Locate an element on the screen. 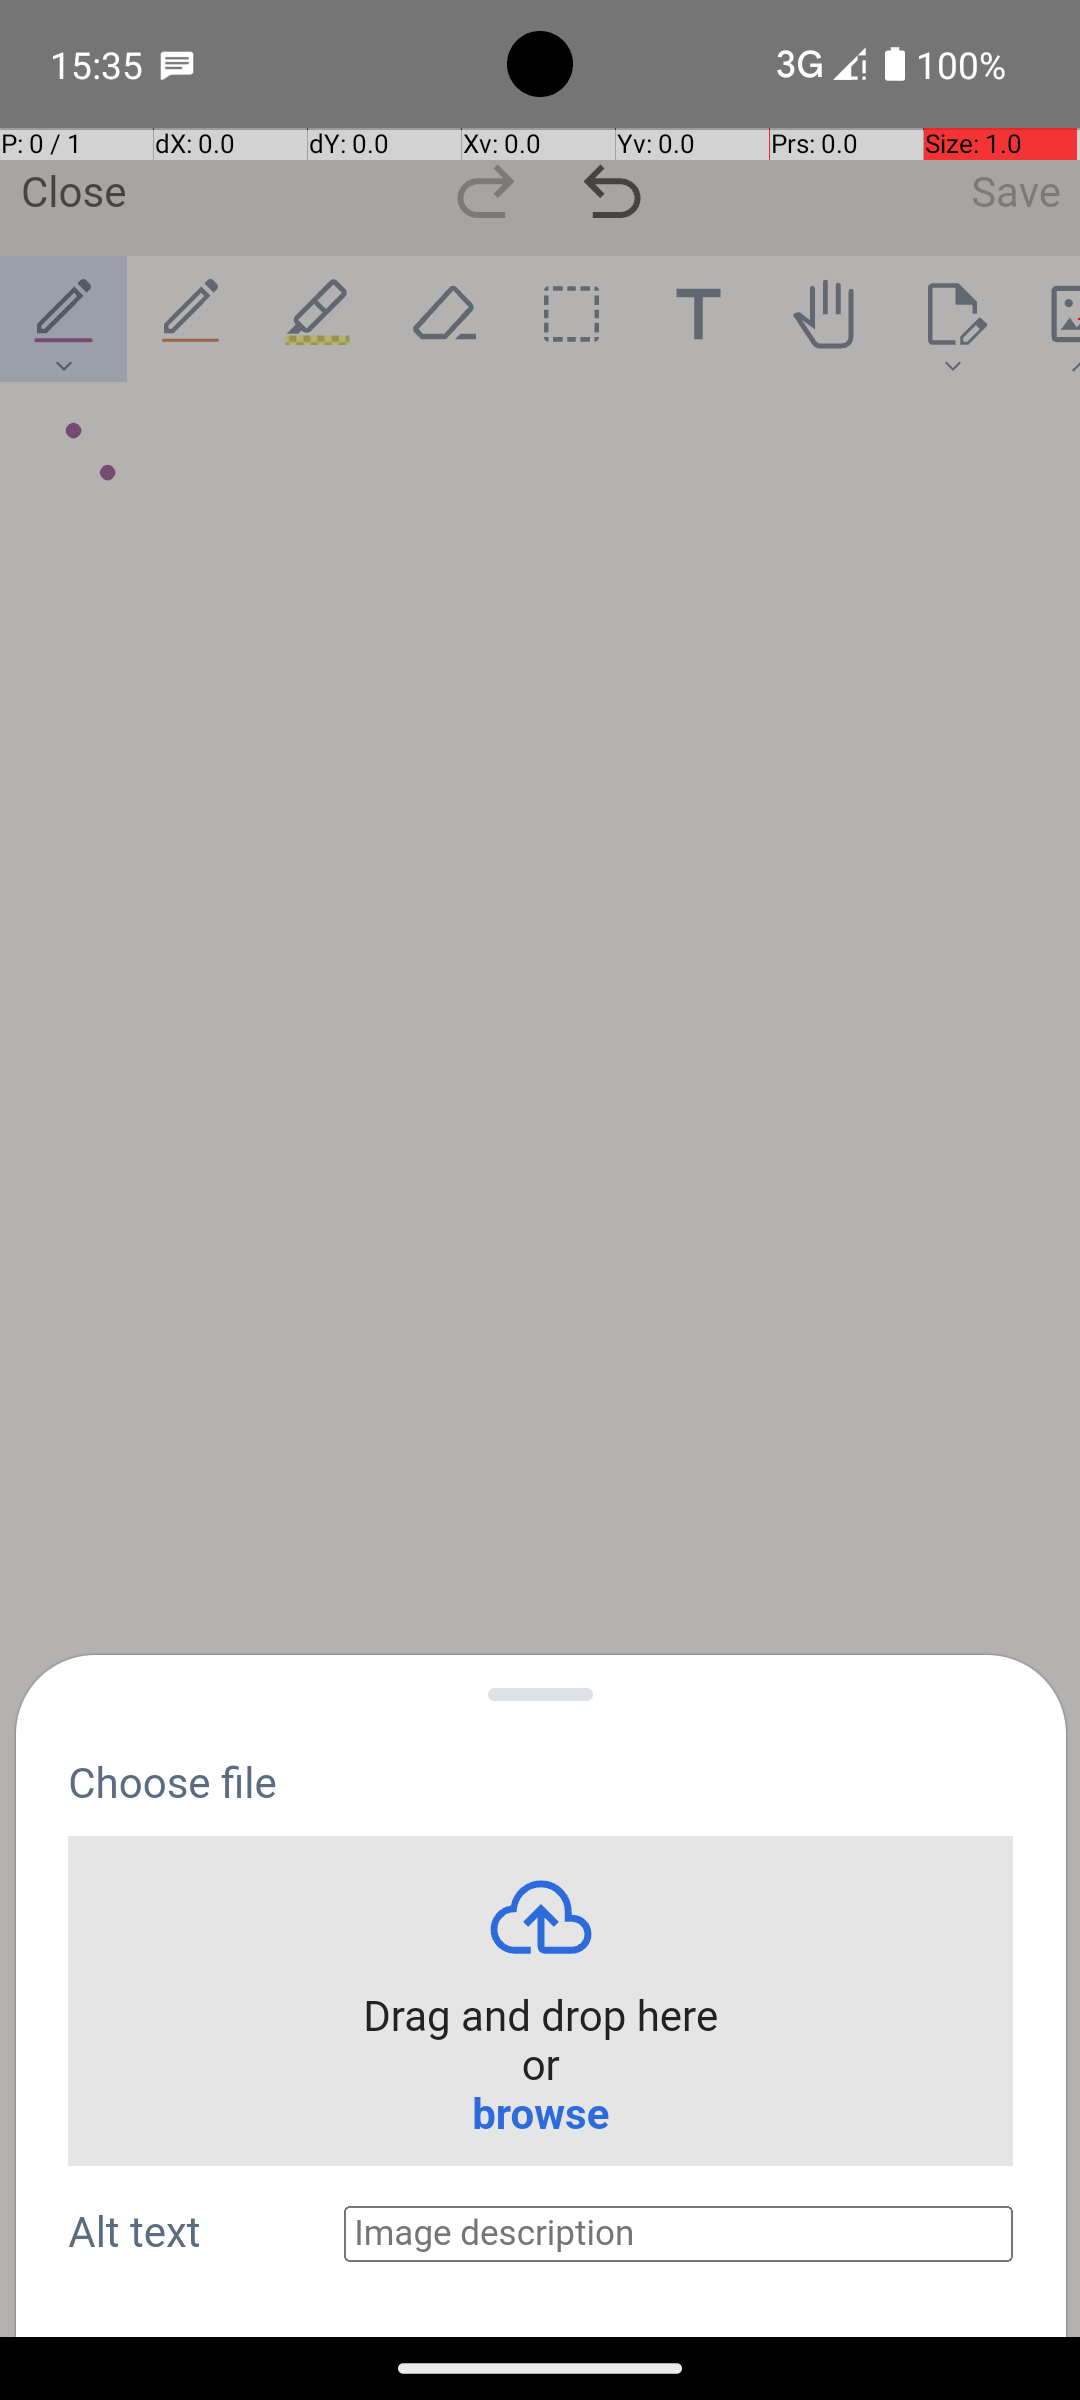 Image resolution: width=1080 pixels, height=2400 pixels. Eraser is located at coordinates (444, 319).